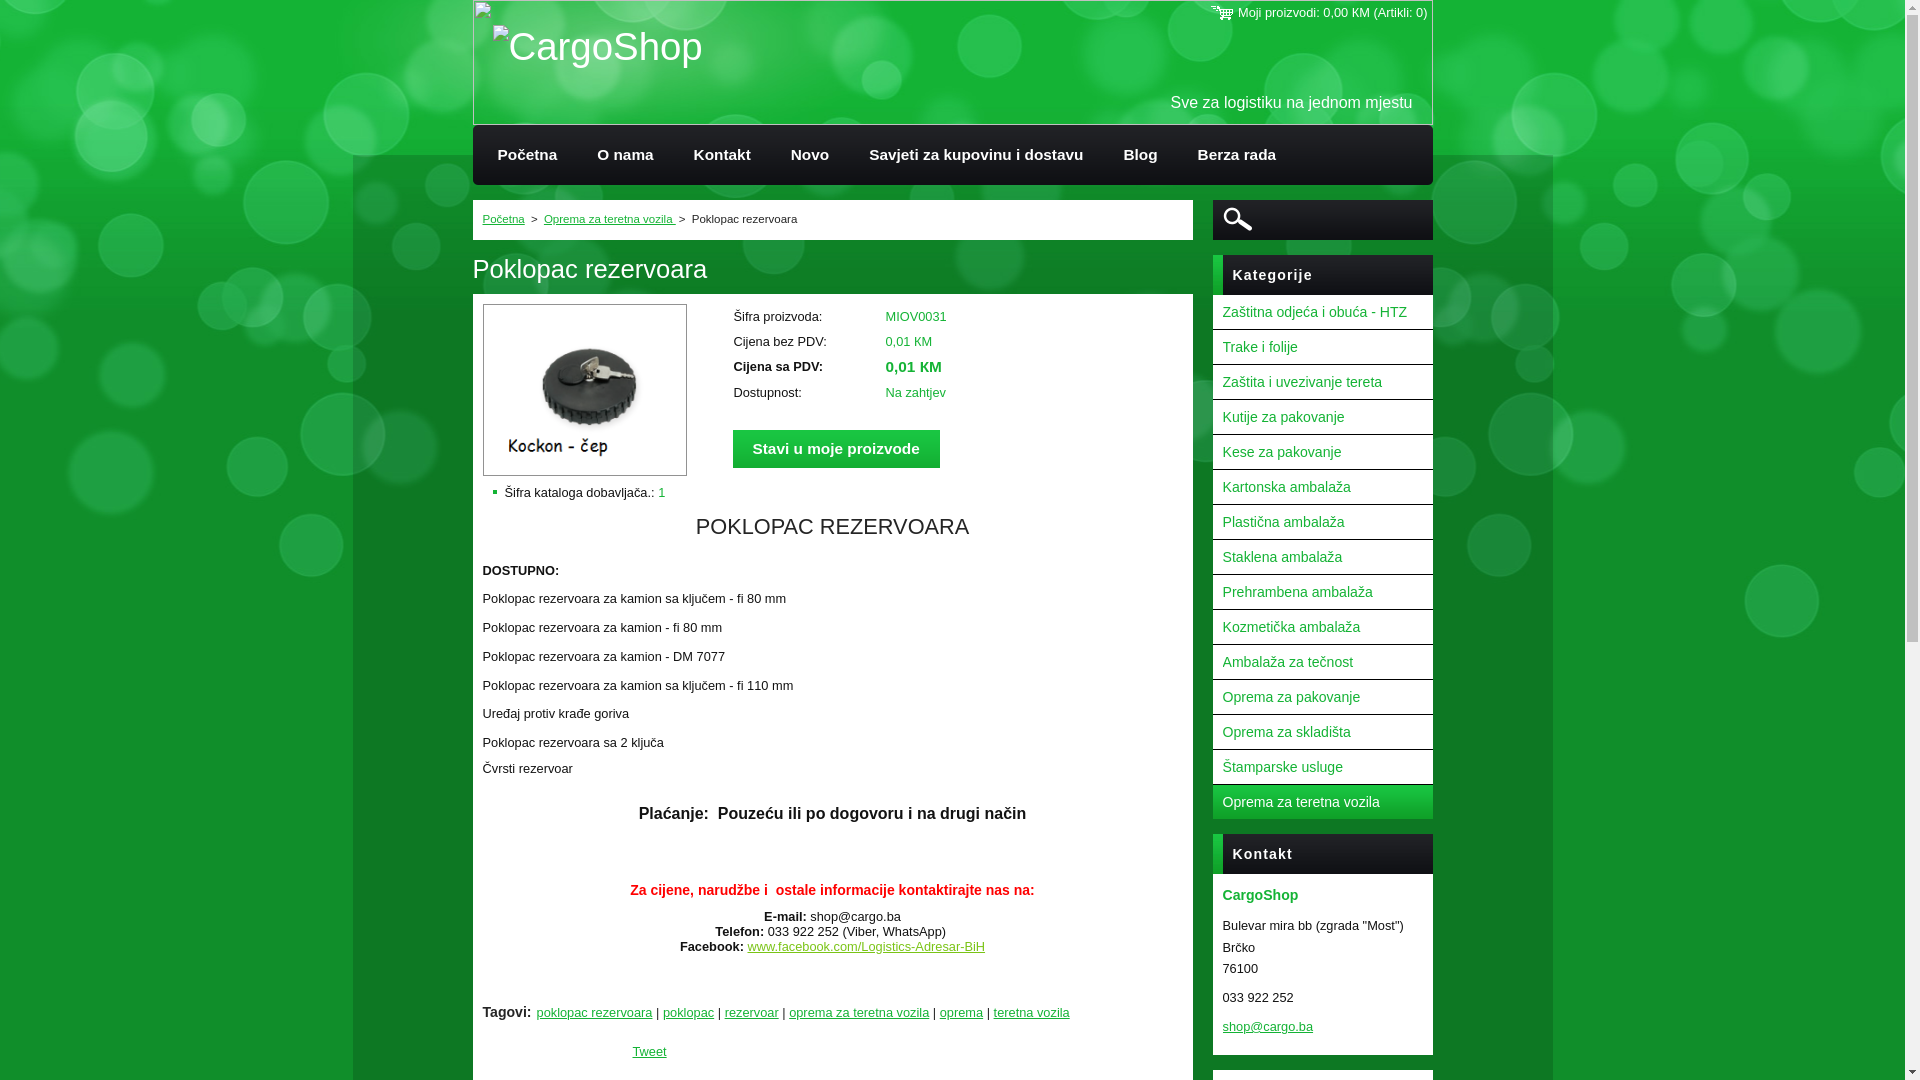 This screenshot has width=1920, height=1080. I want to click on Tagovi, so click(504, 1012).